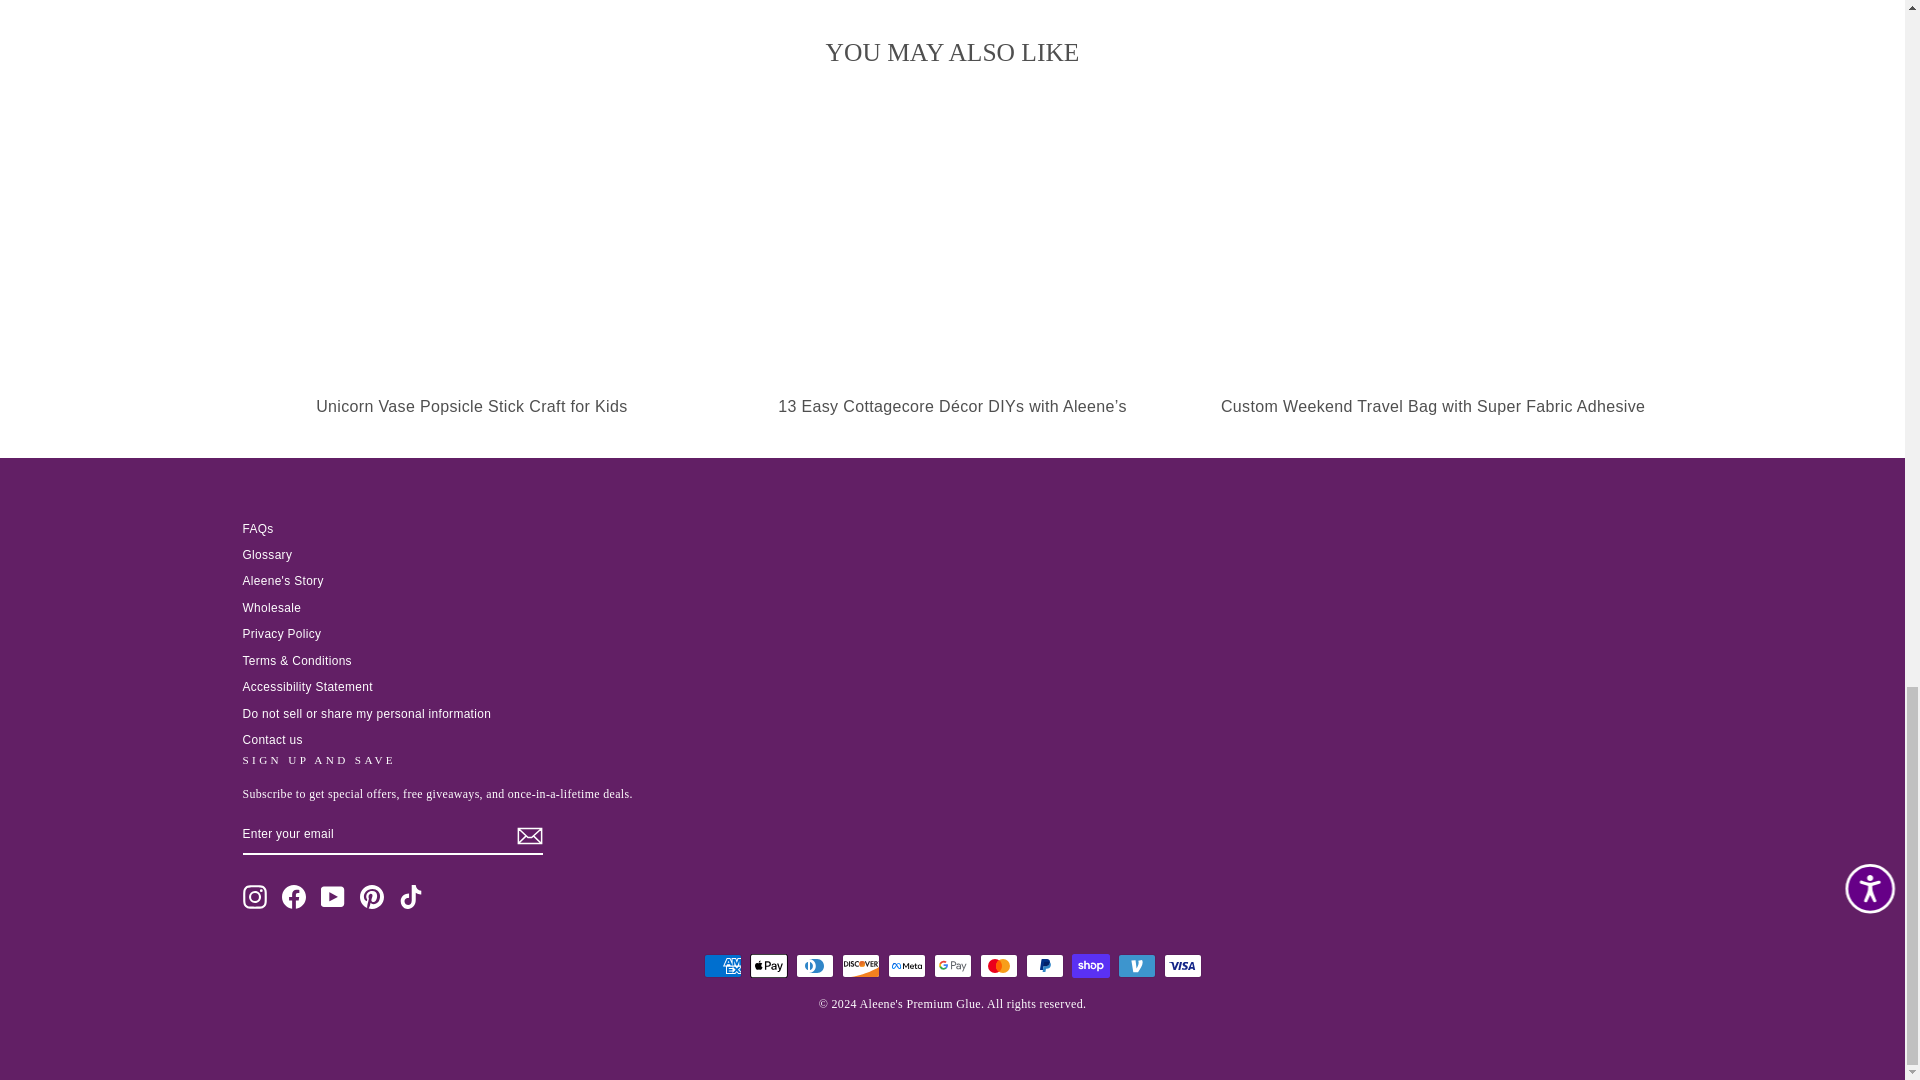 This screenshot has height=1080, width=1920. I want to click on Apple Pay, so click(768, 966).